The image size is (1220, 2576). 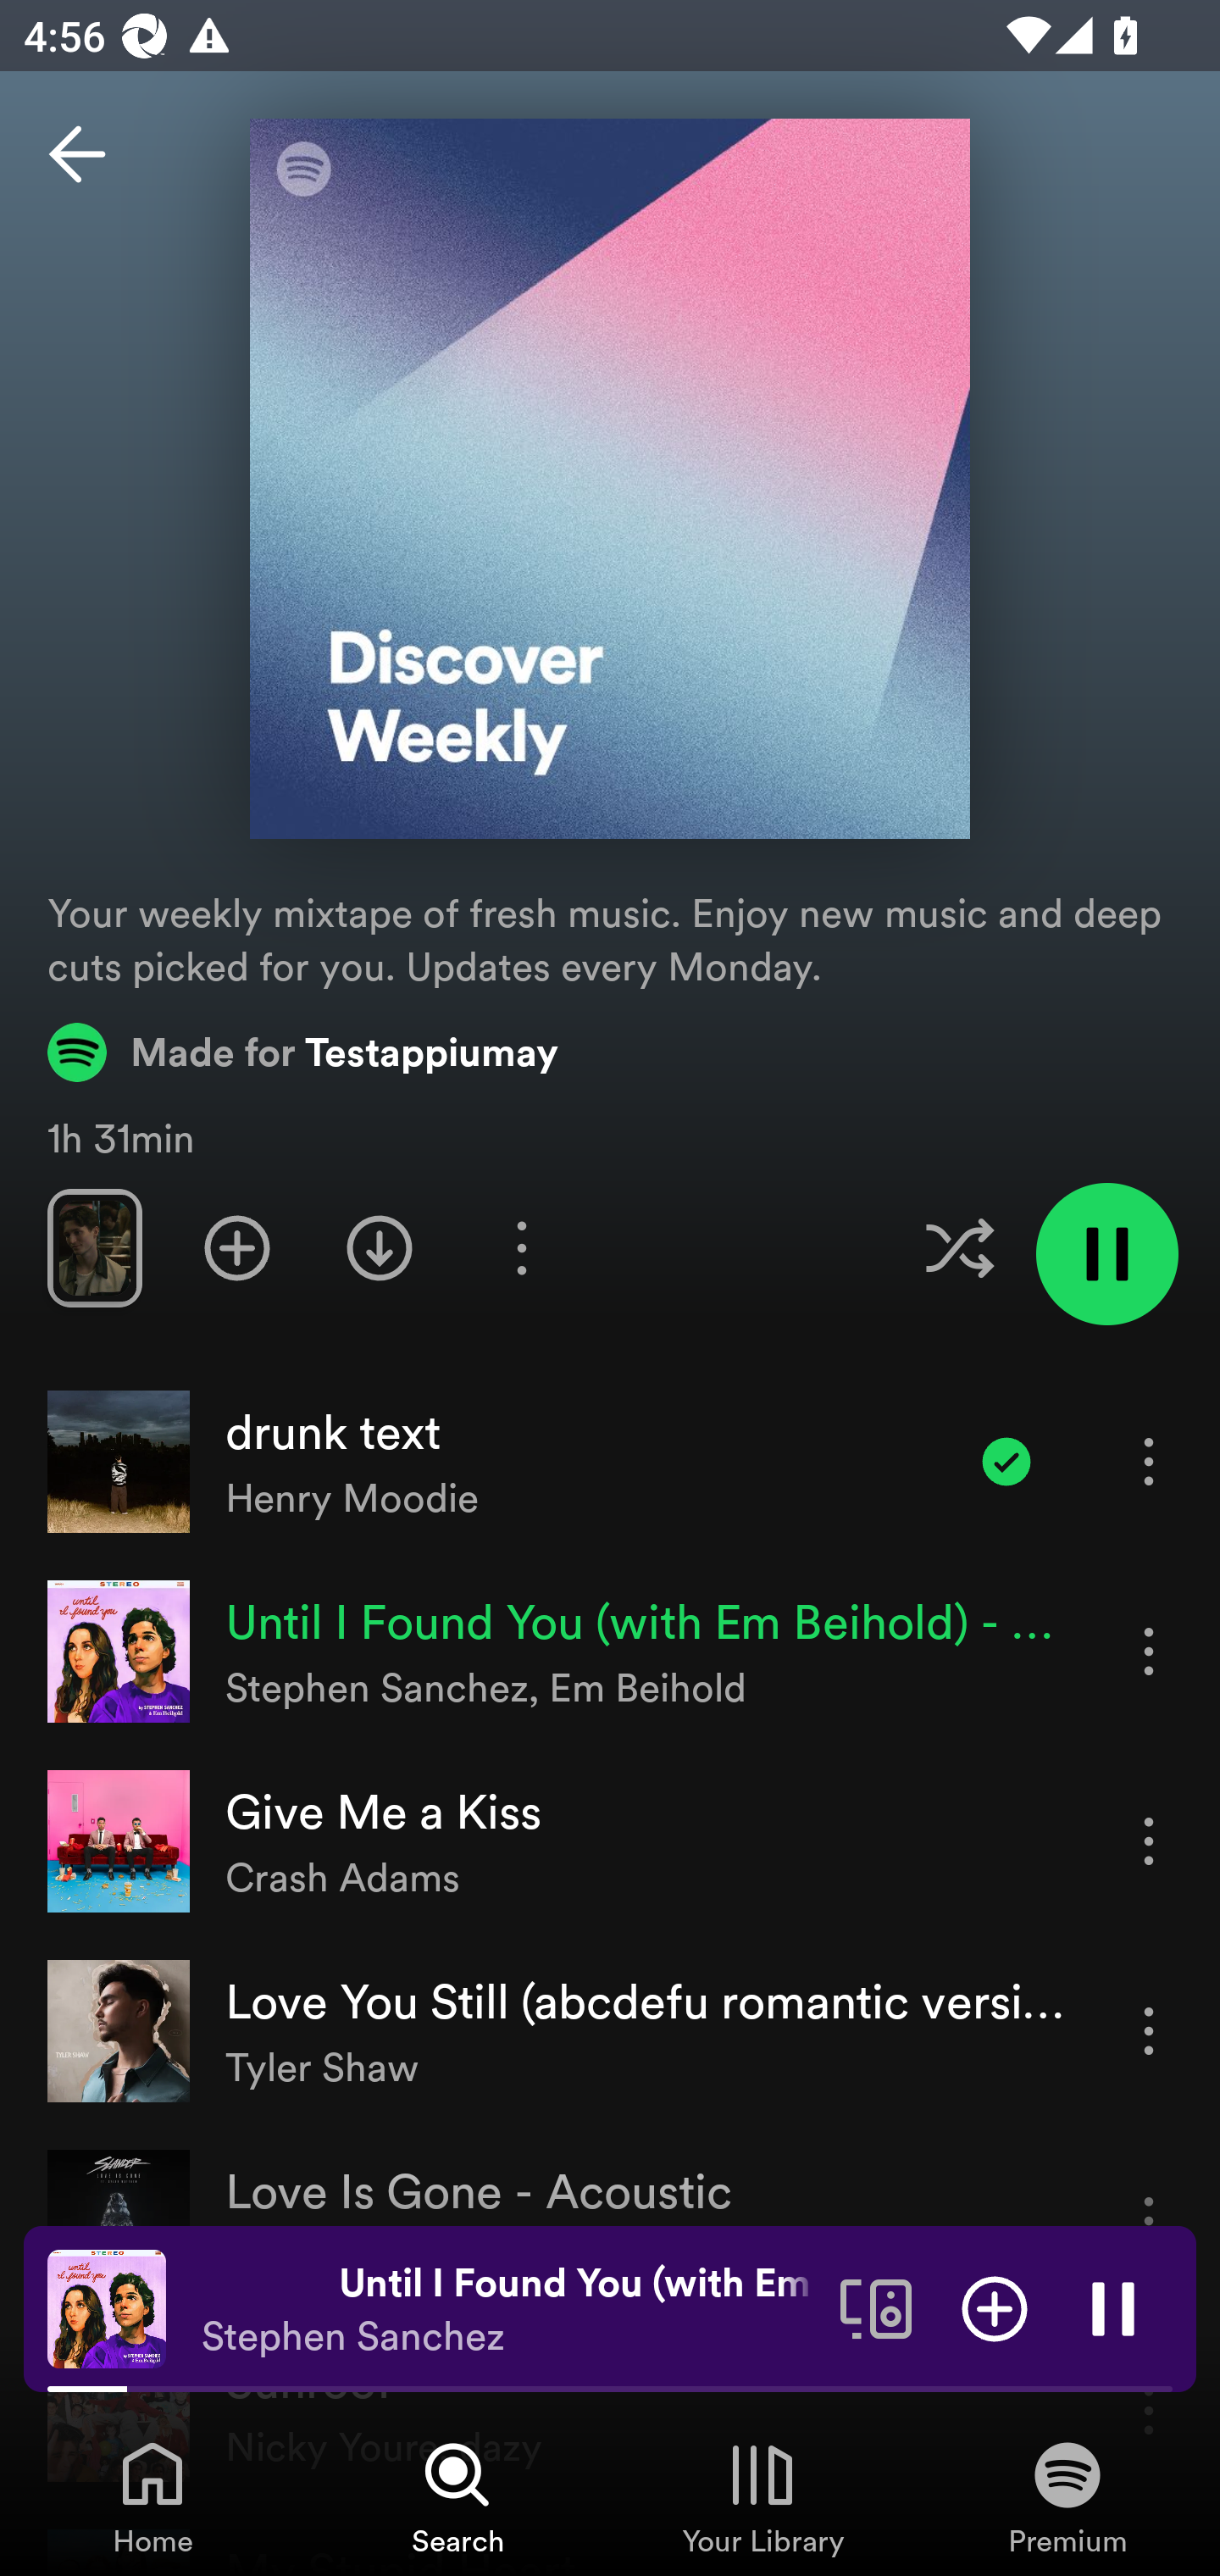 What do you see at coordinates (1113, 2307) in the screenshot?
I see `Pause` at bounding box center [1113, 2307].